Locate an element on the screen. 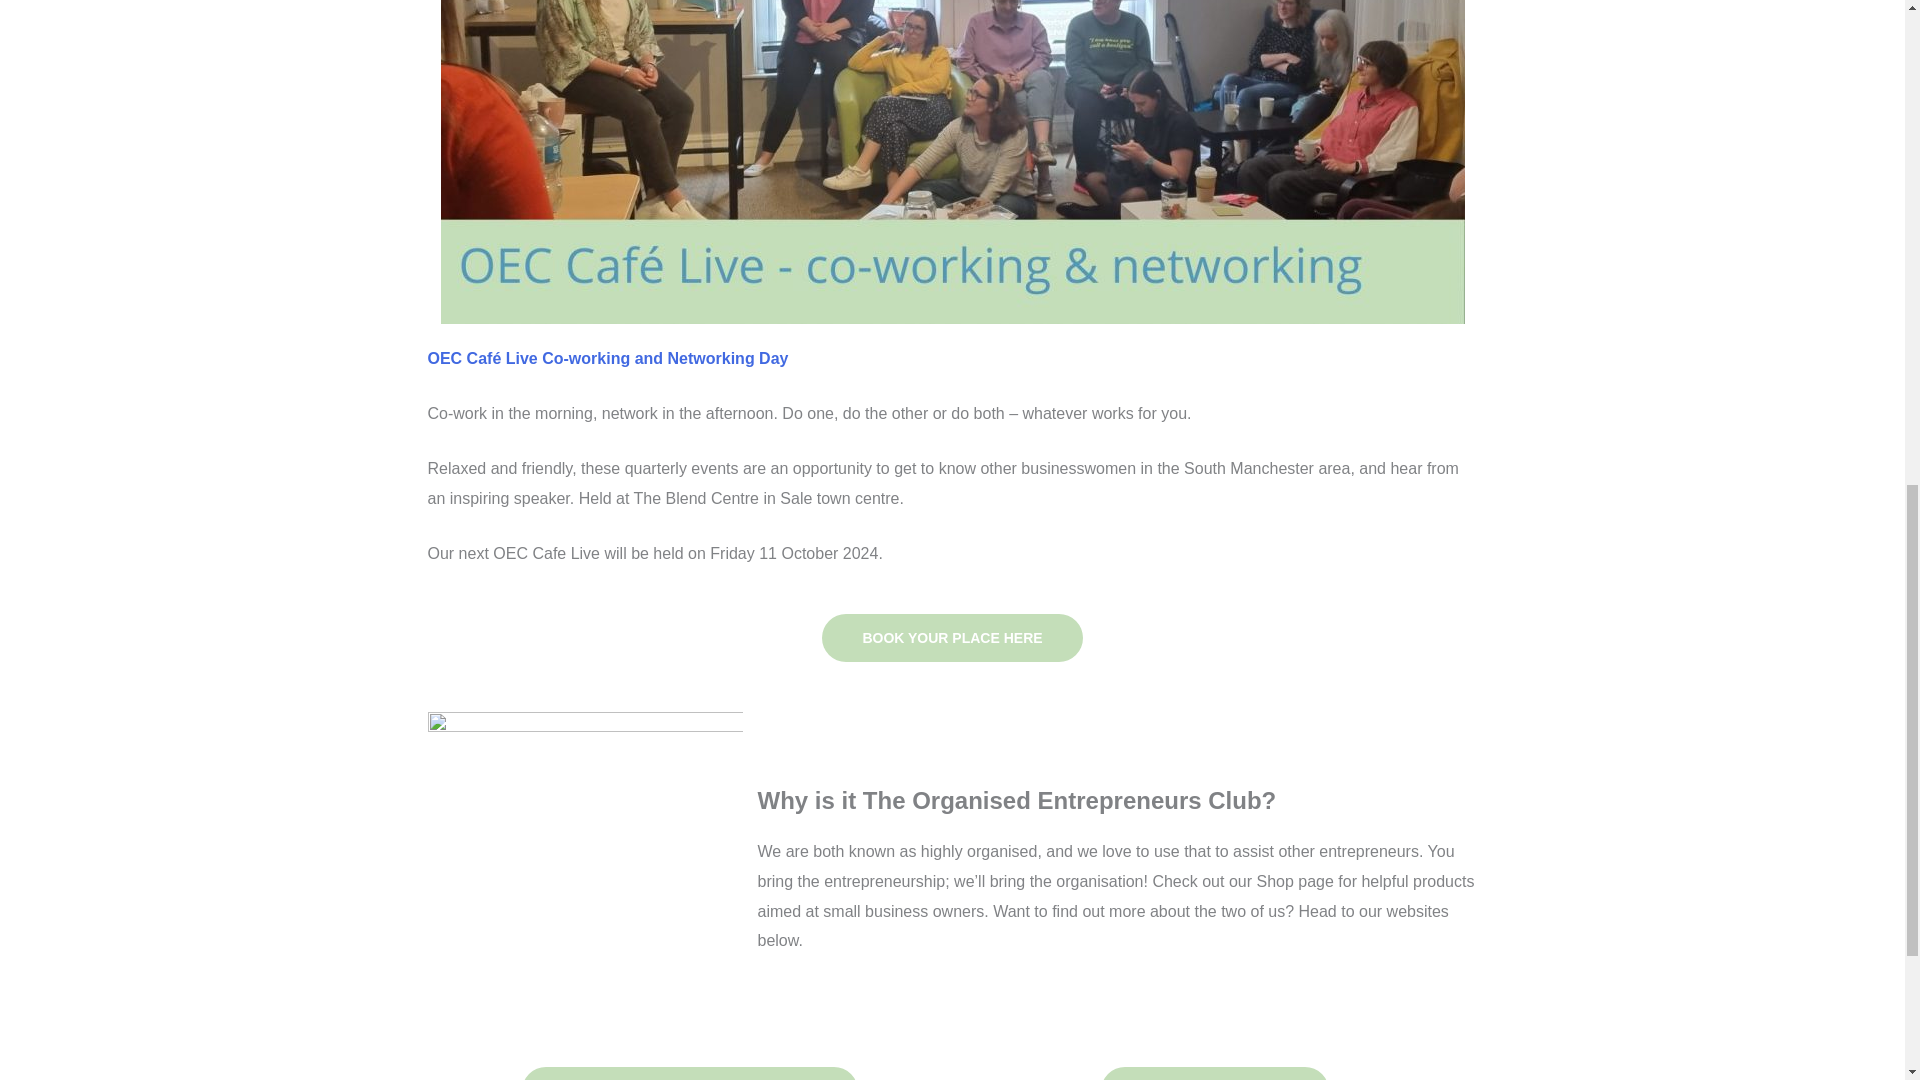  CLEAR DAY WEBSITE is located at coordinates (1214, 1074).